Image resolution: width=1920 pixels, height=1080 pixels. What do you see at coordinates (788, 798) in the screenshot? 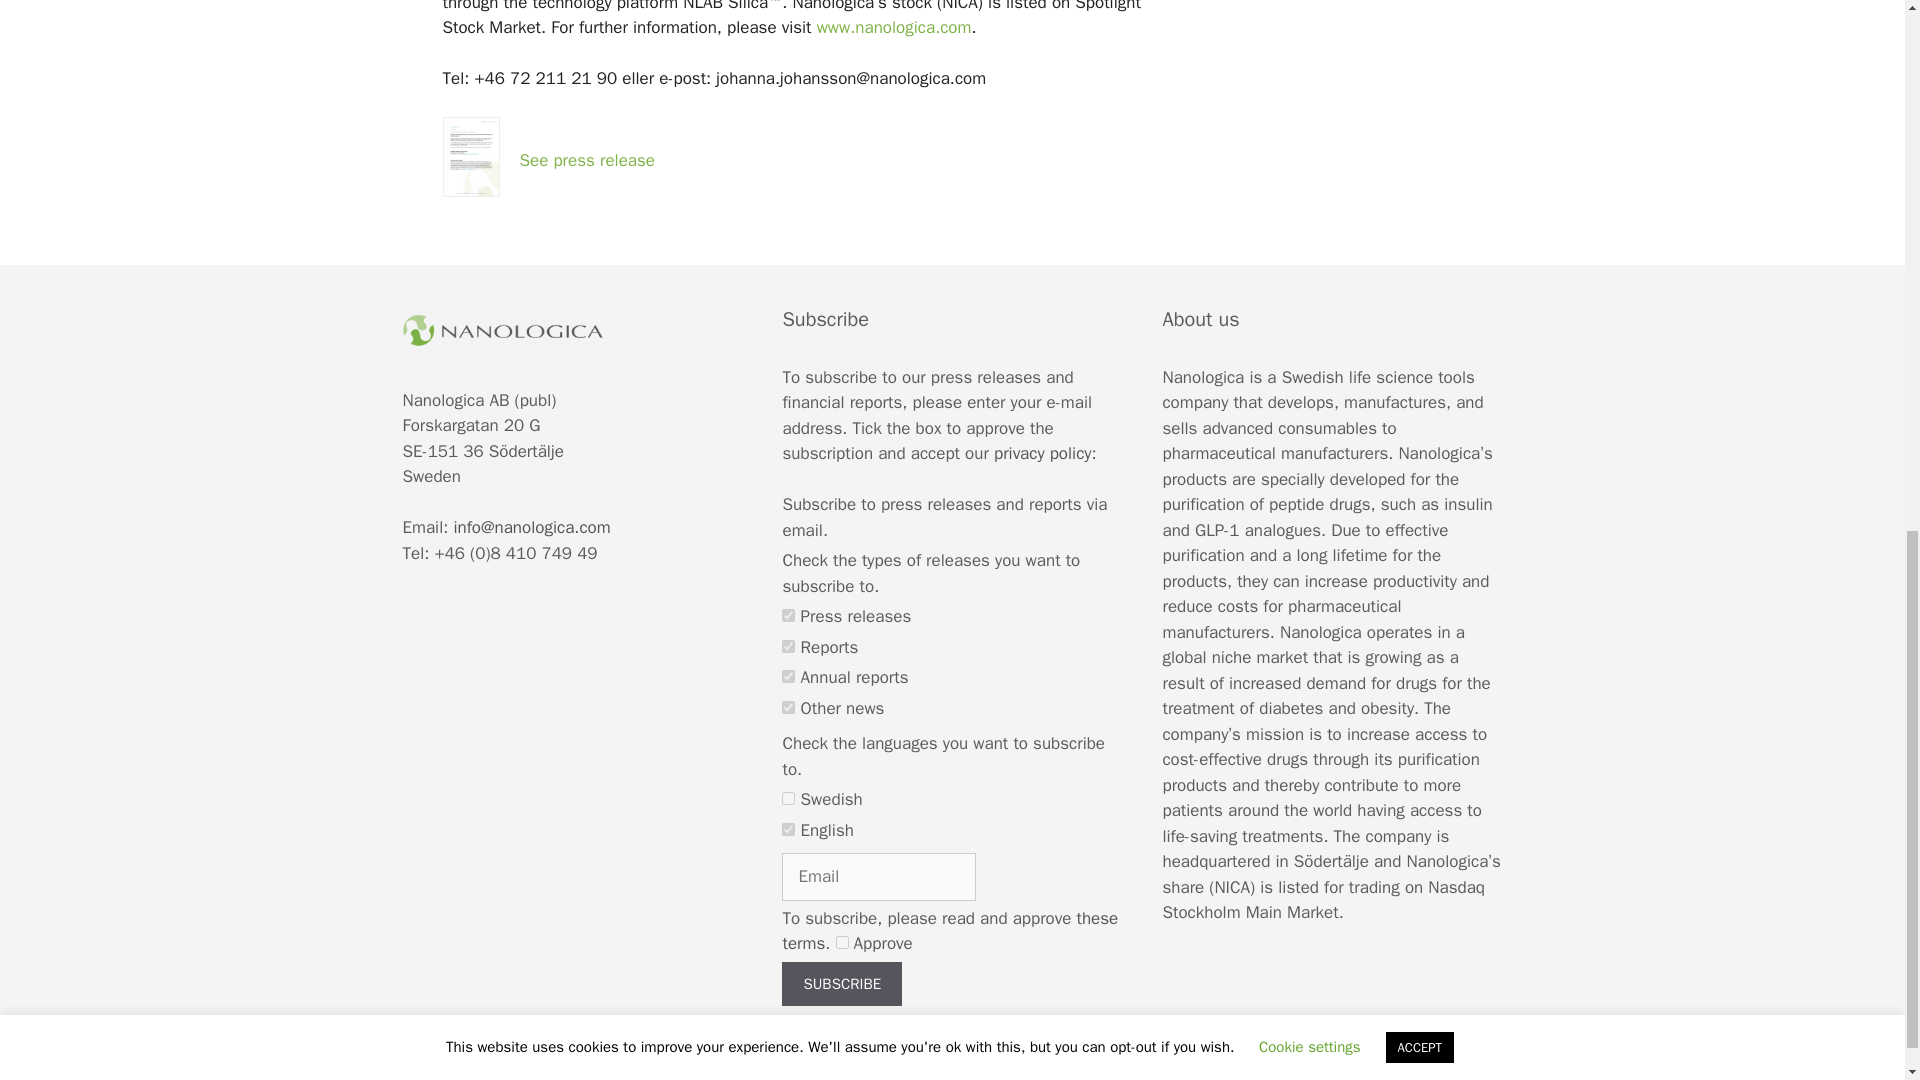
I see `on` at bounding box center [788, 798].